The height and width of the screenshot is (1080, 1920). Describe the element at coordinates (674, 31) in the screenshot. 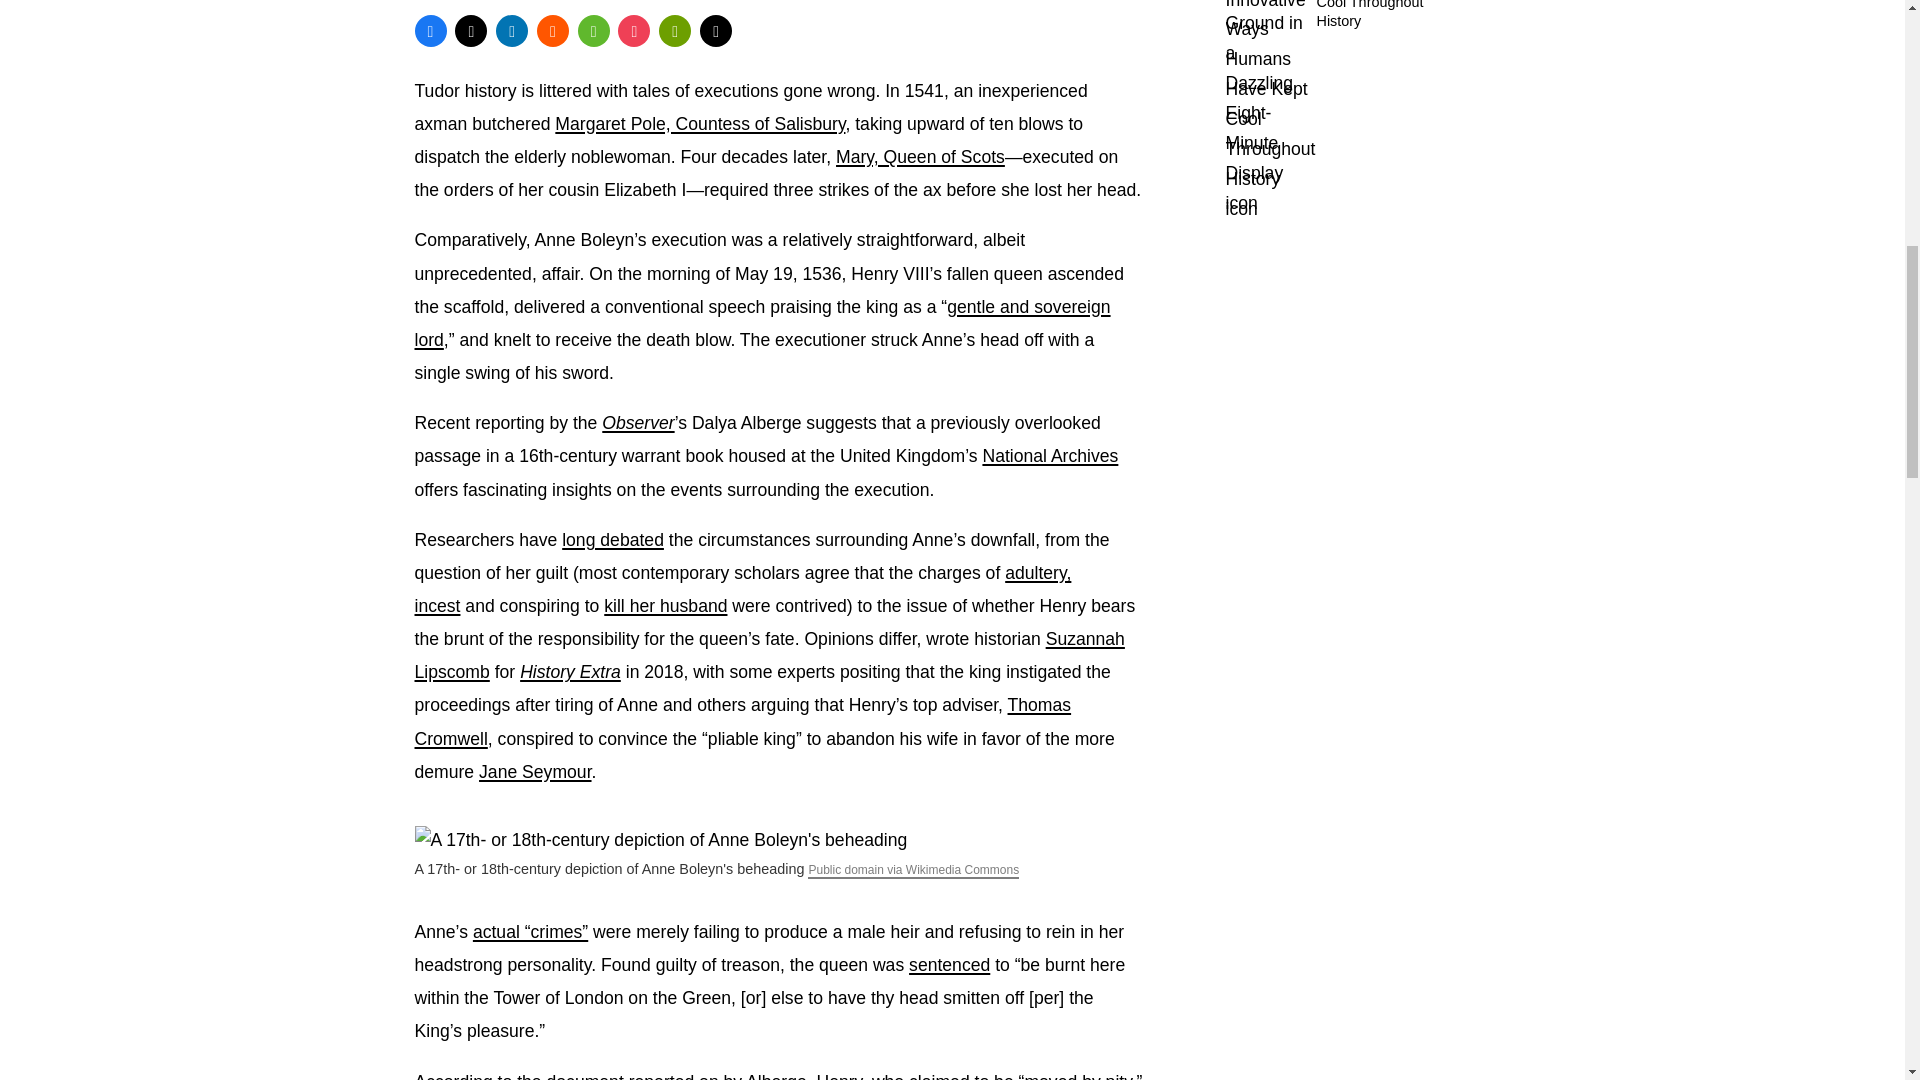

I see `Print` at that location.